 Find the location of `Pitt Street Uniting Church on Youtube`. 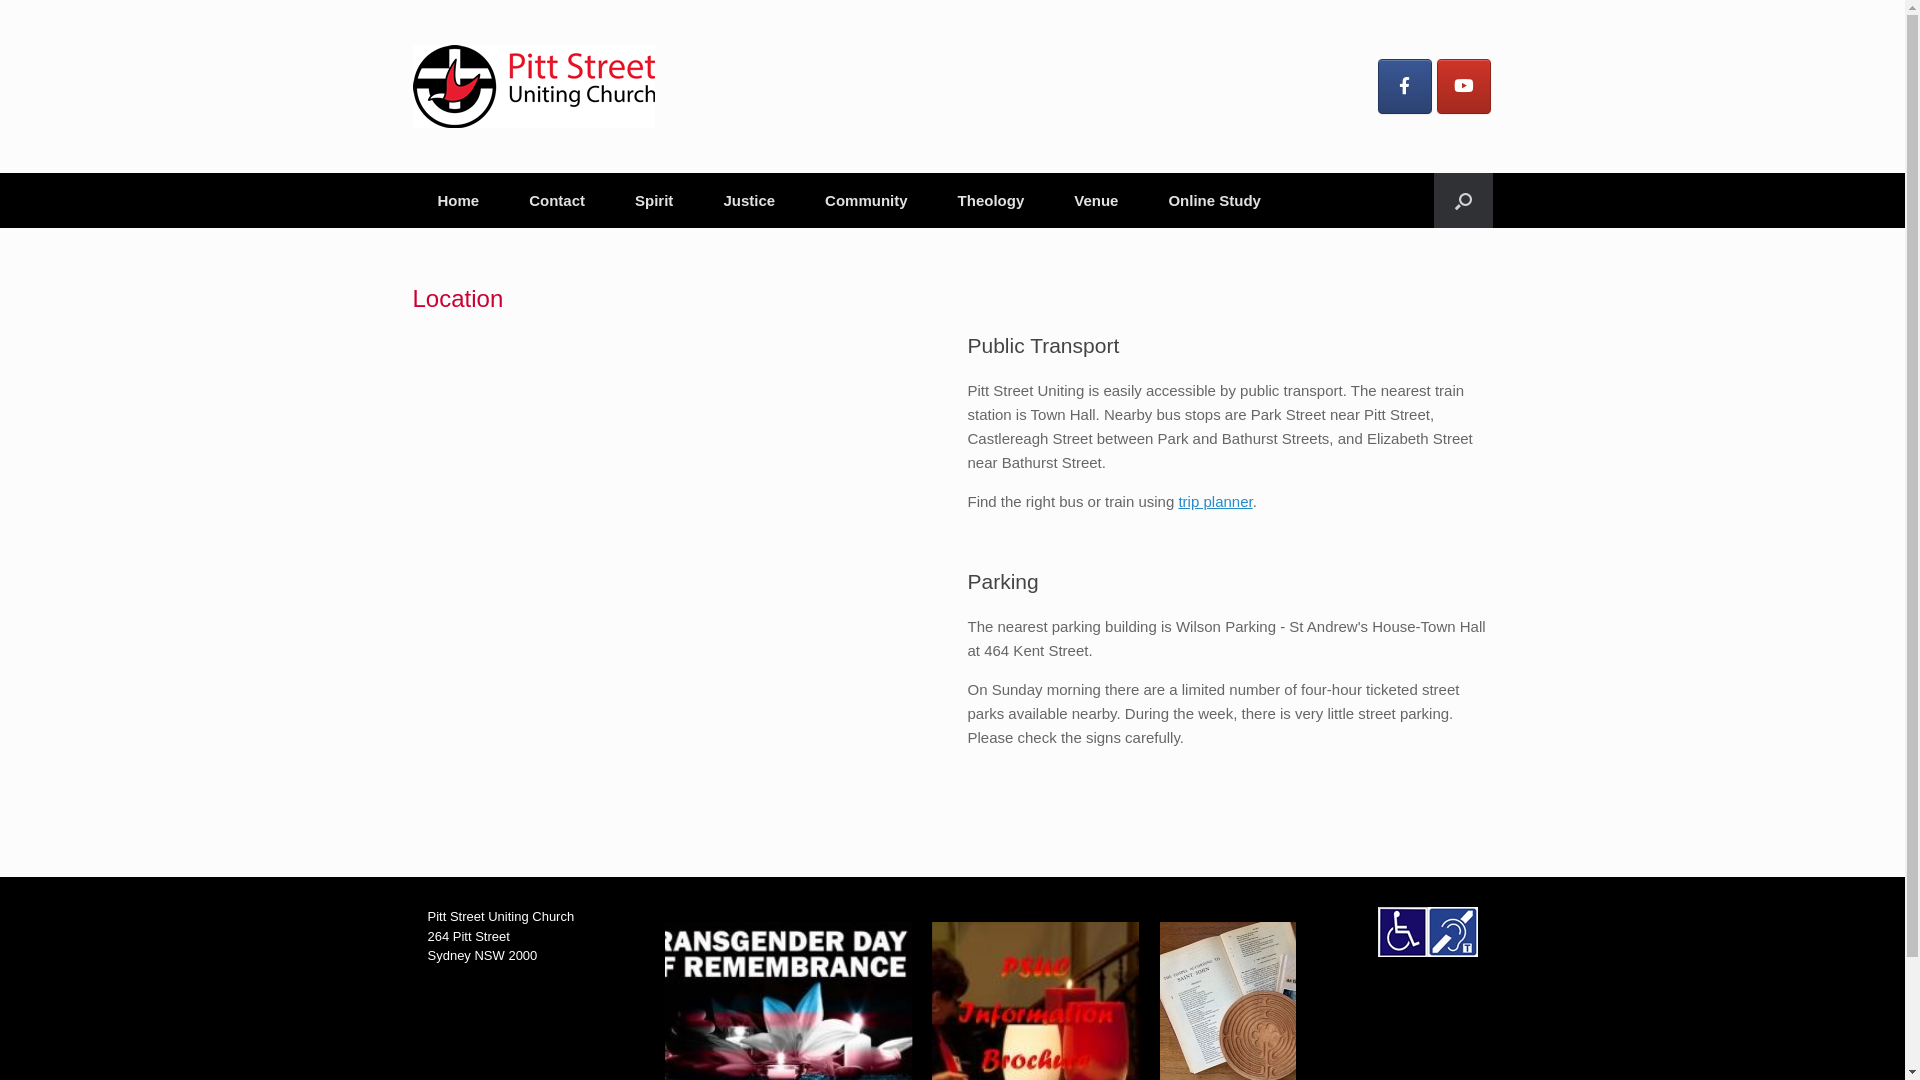

Pitt Street Uniting Church on Youtube is located at coordinates (1464, 86).